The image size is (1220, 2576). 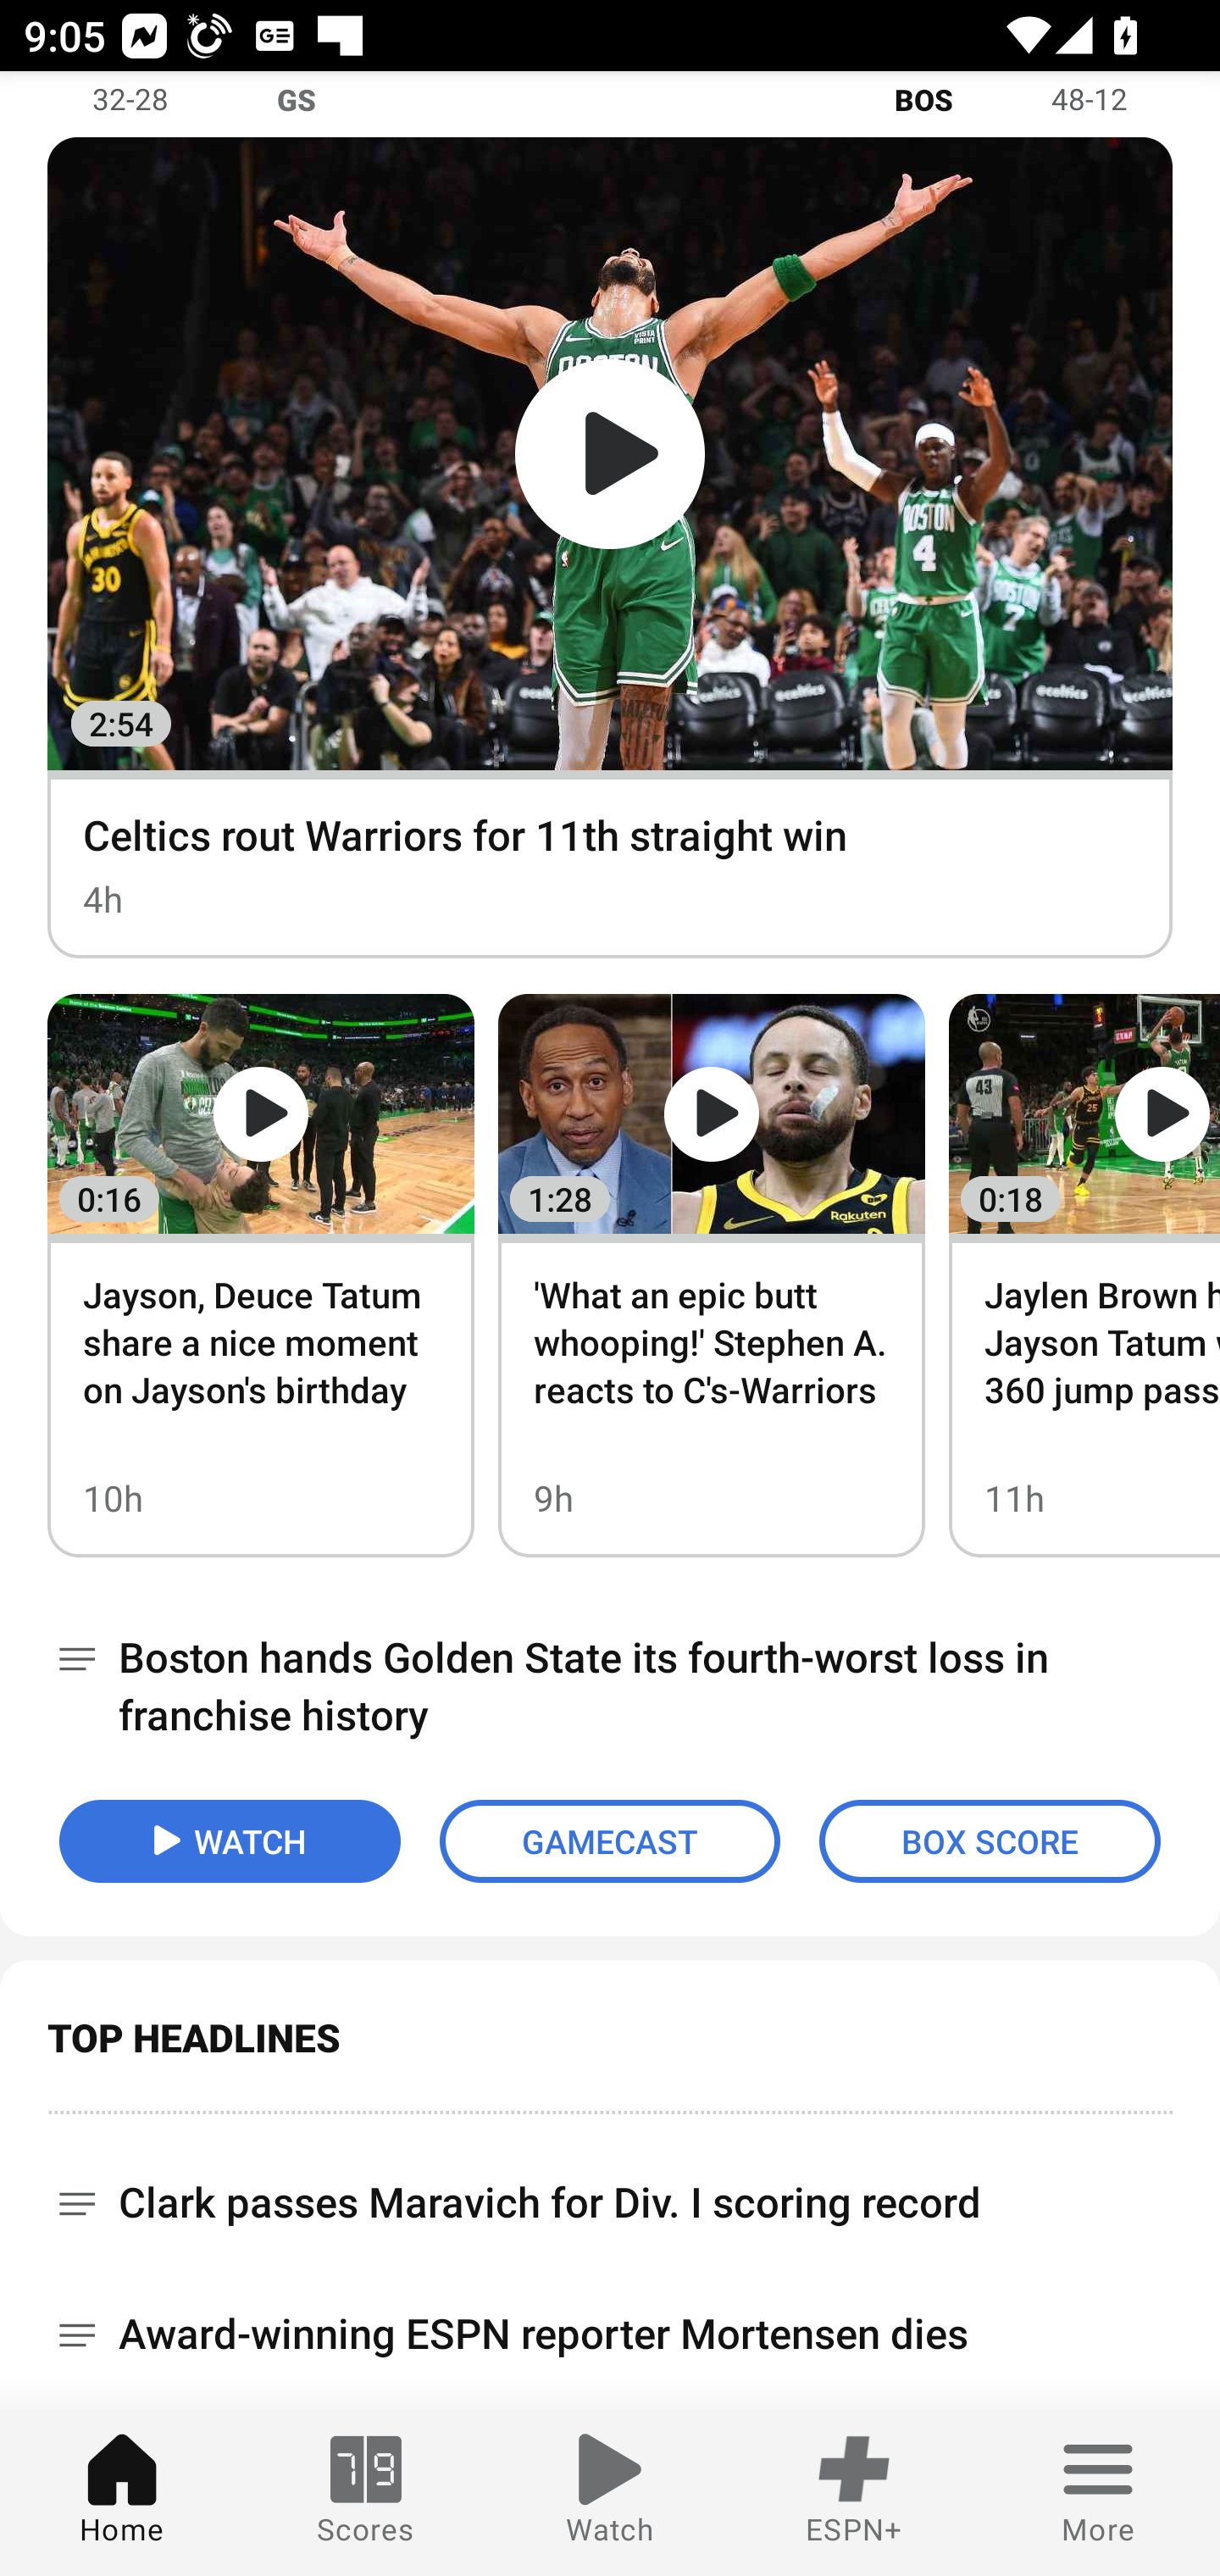 I want to click on ESPN+, so click(x=854, y=2493).